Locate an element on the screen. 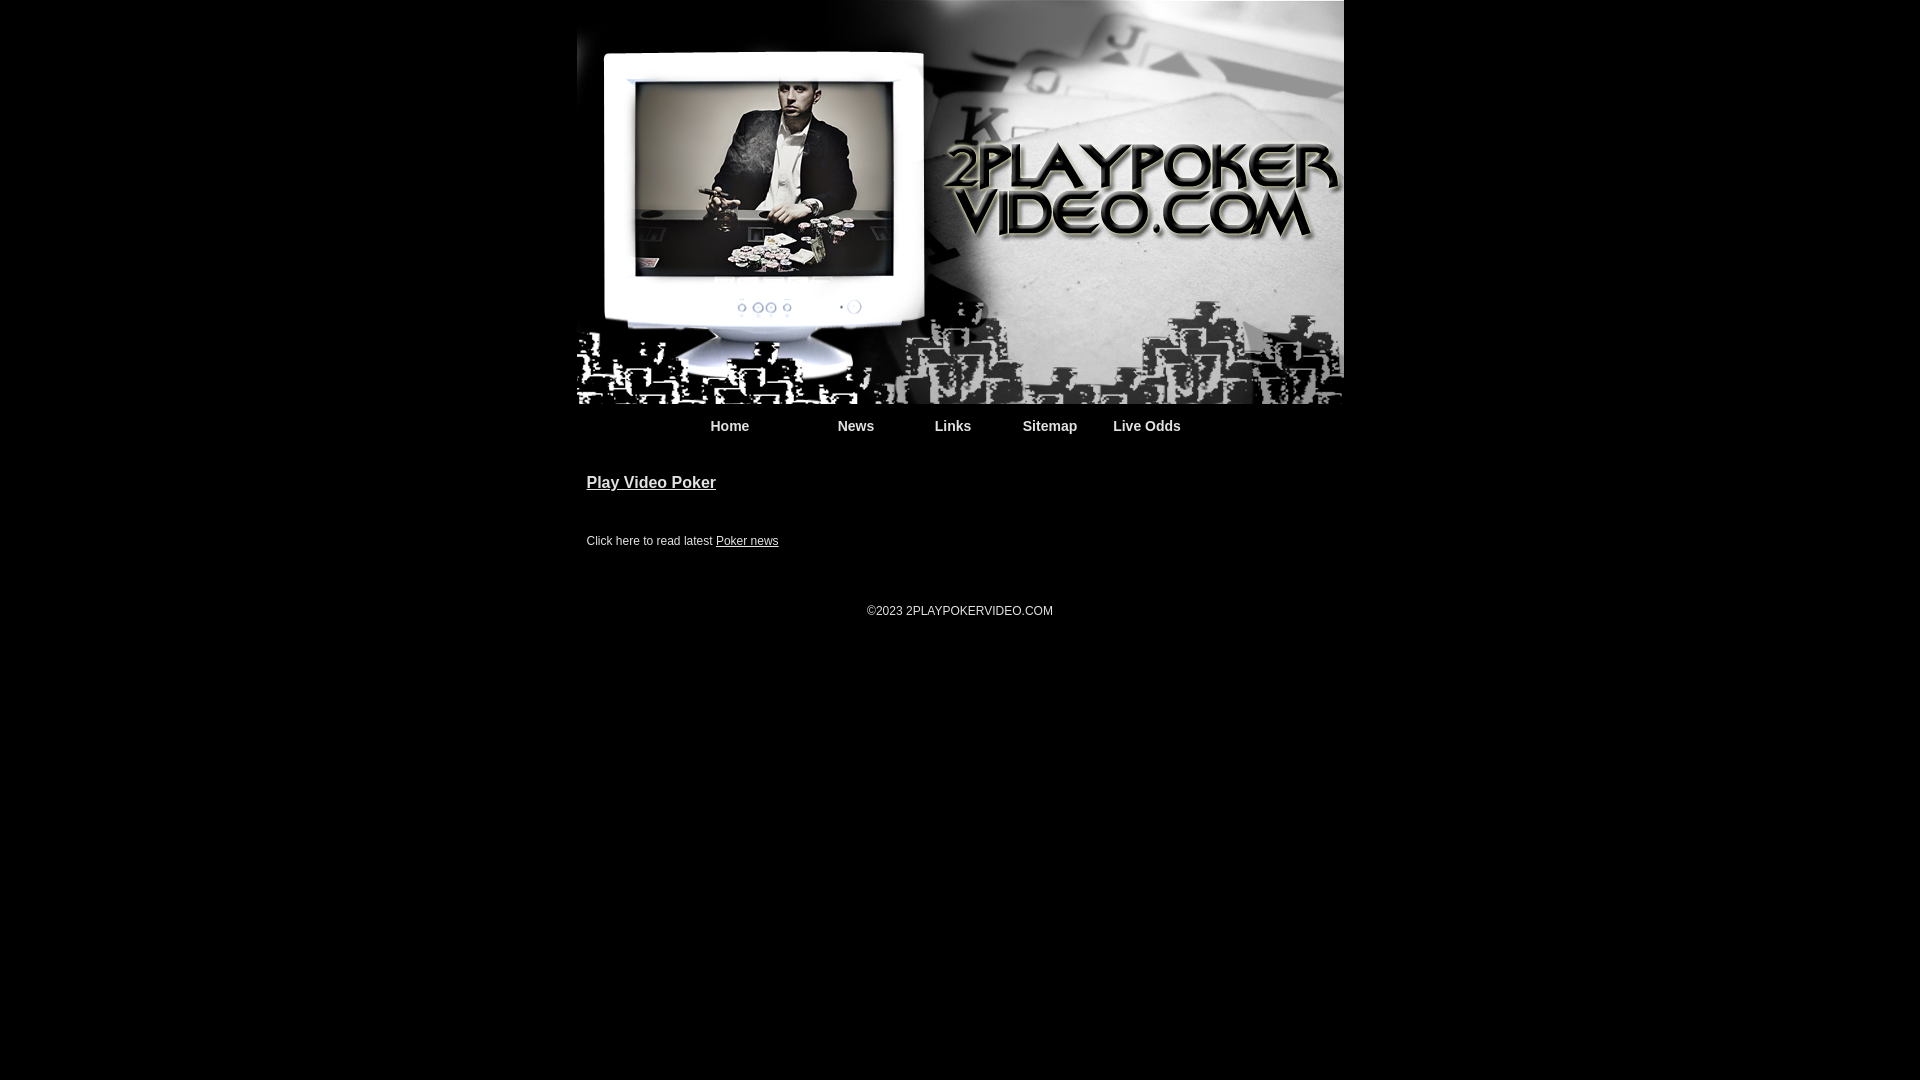  Home is located at coordinates (730, 426).